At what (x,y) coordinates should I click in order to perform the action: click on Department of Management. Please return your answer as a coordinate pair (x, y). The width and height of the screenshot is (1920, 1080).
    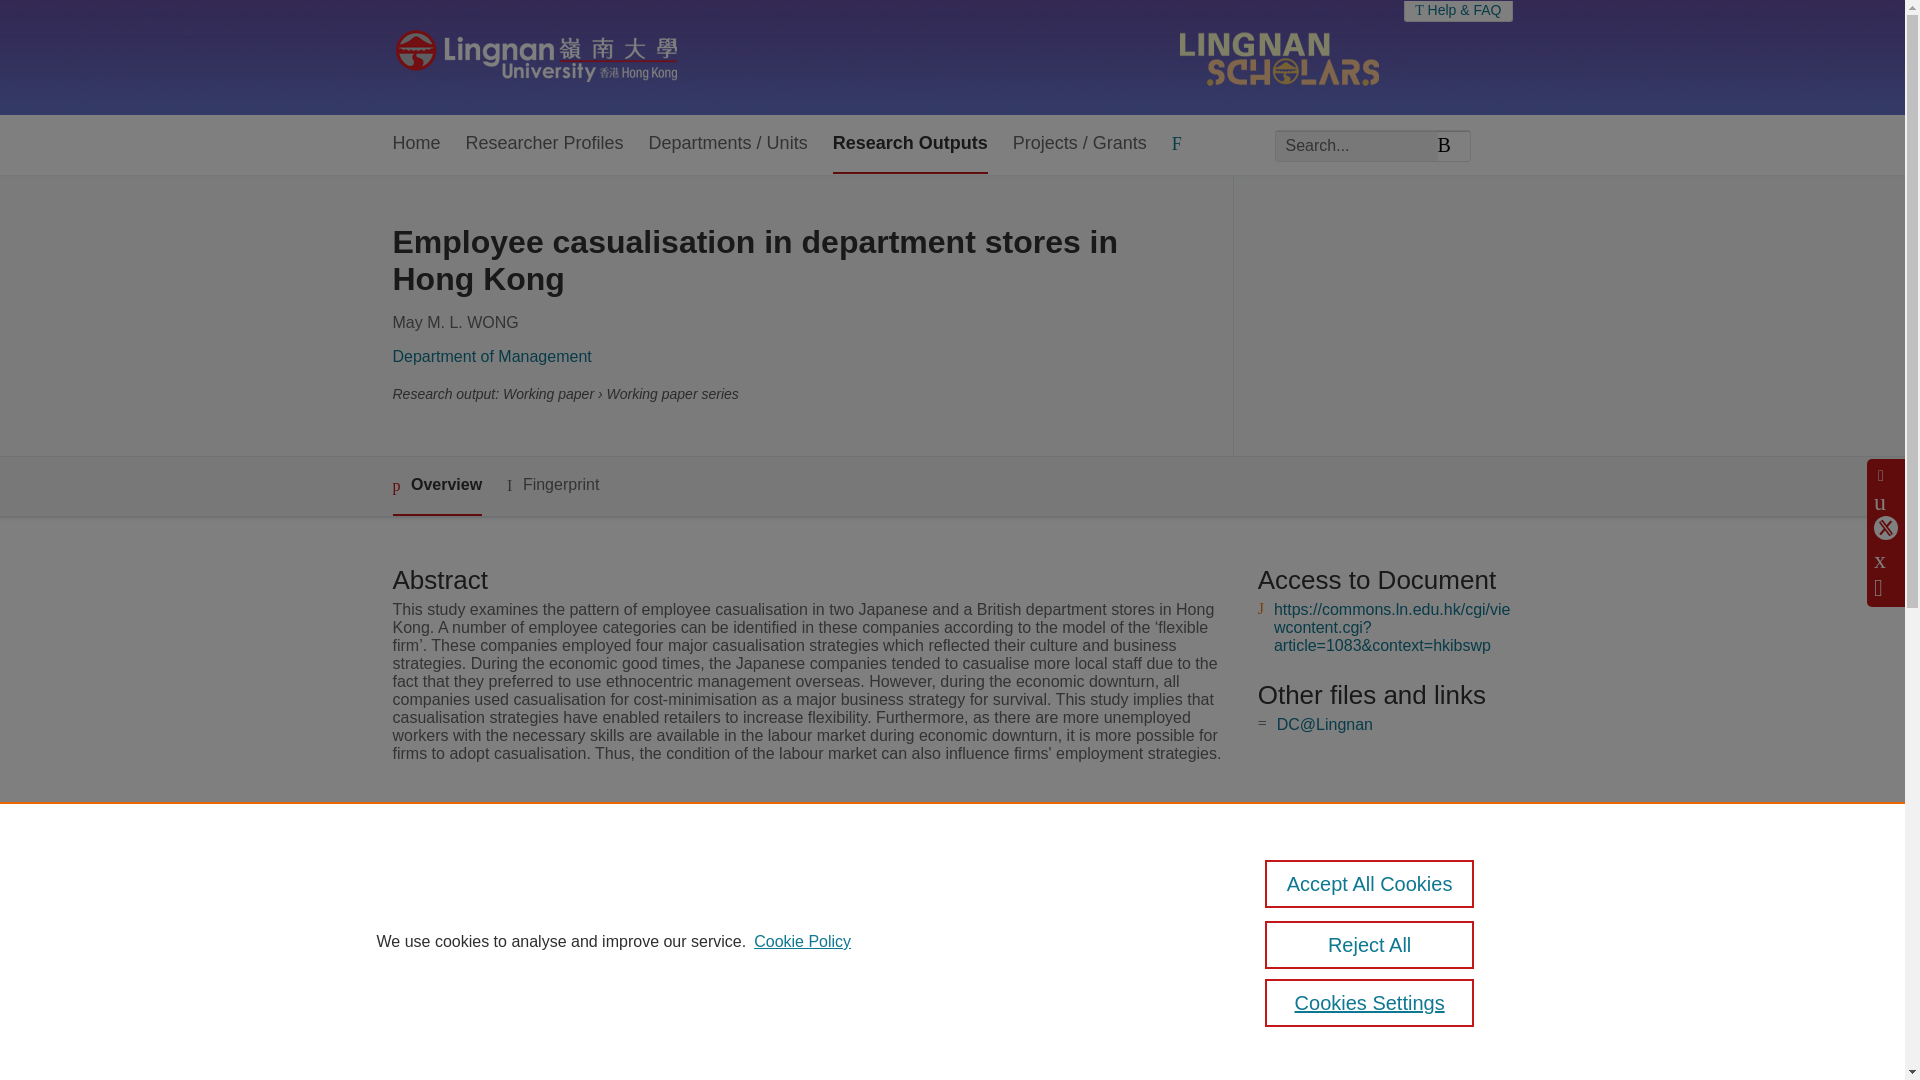
    Looking at the image, I should click on (491, 356).